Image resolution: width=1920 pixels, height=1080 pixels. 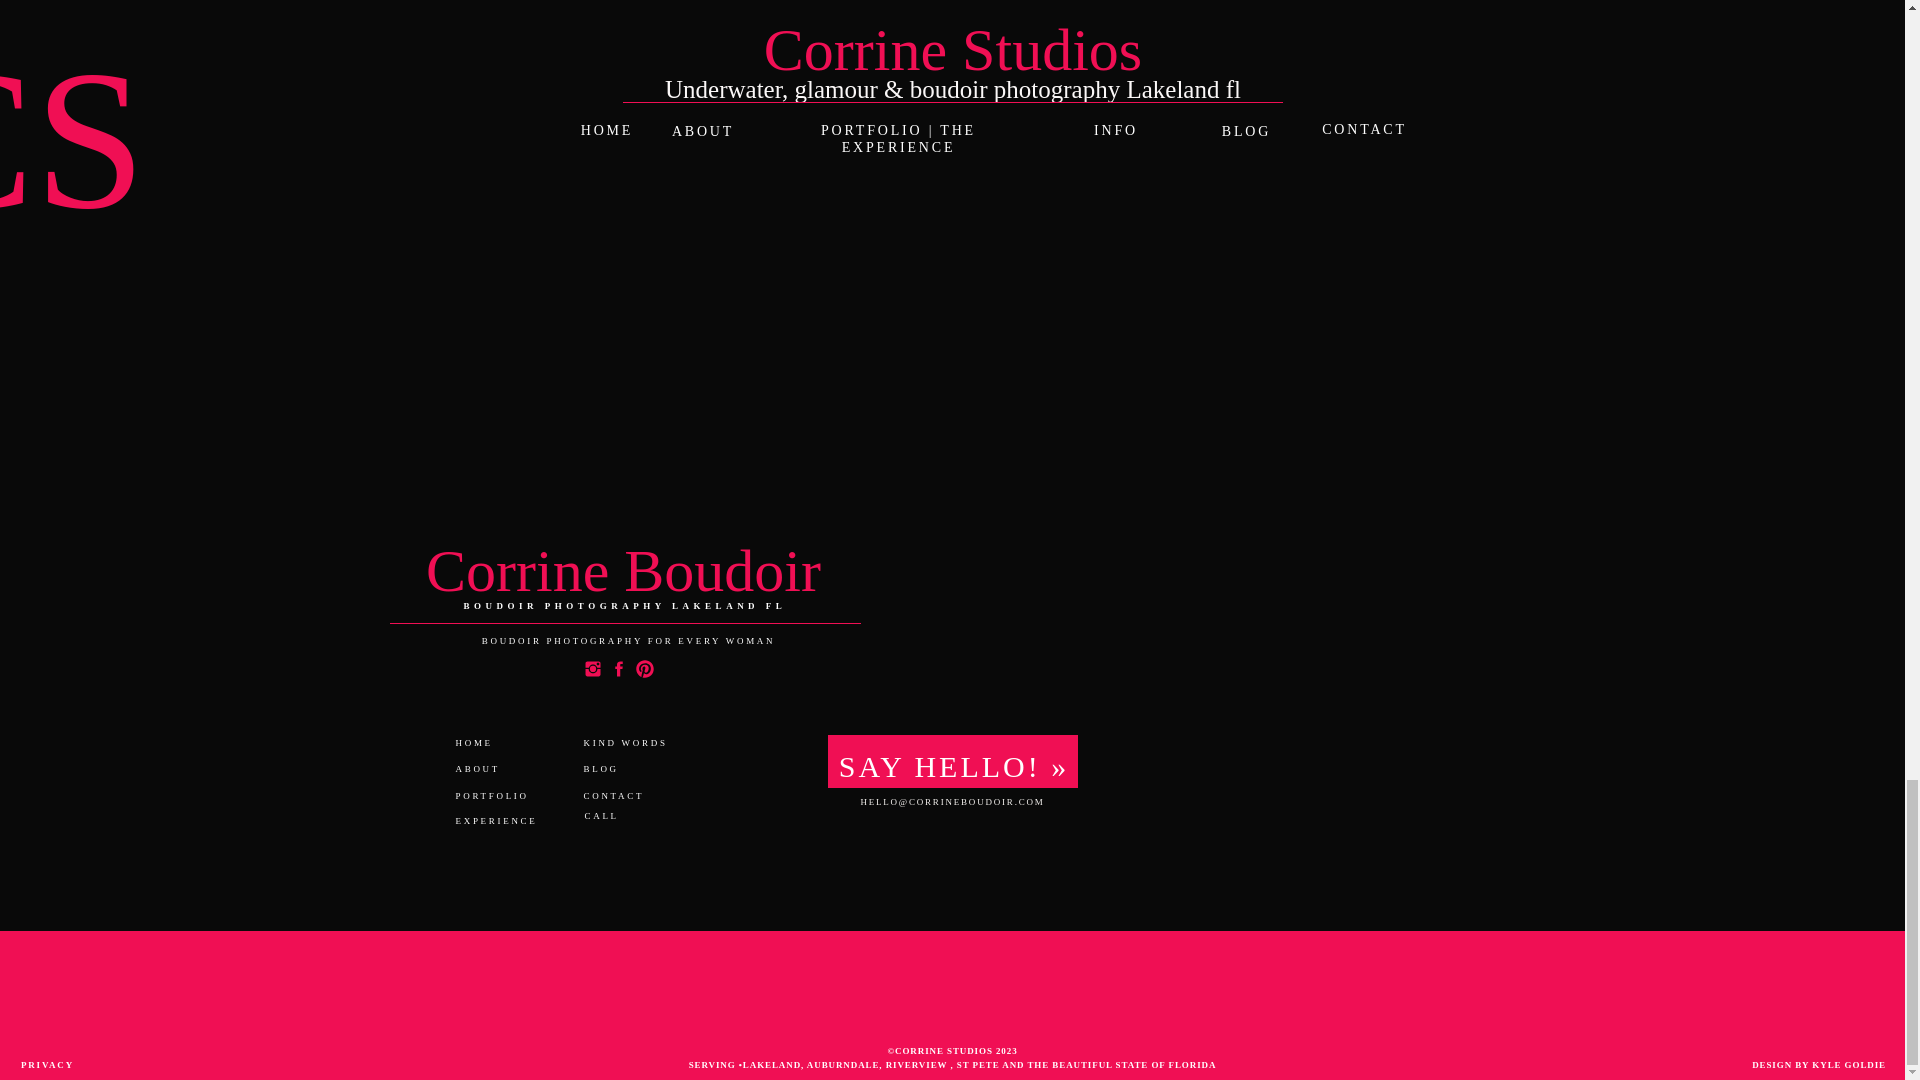 I want to click on CALL, so click(x=632, y=816).